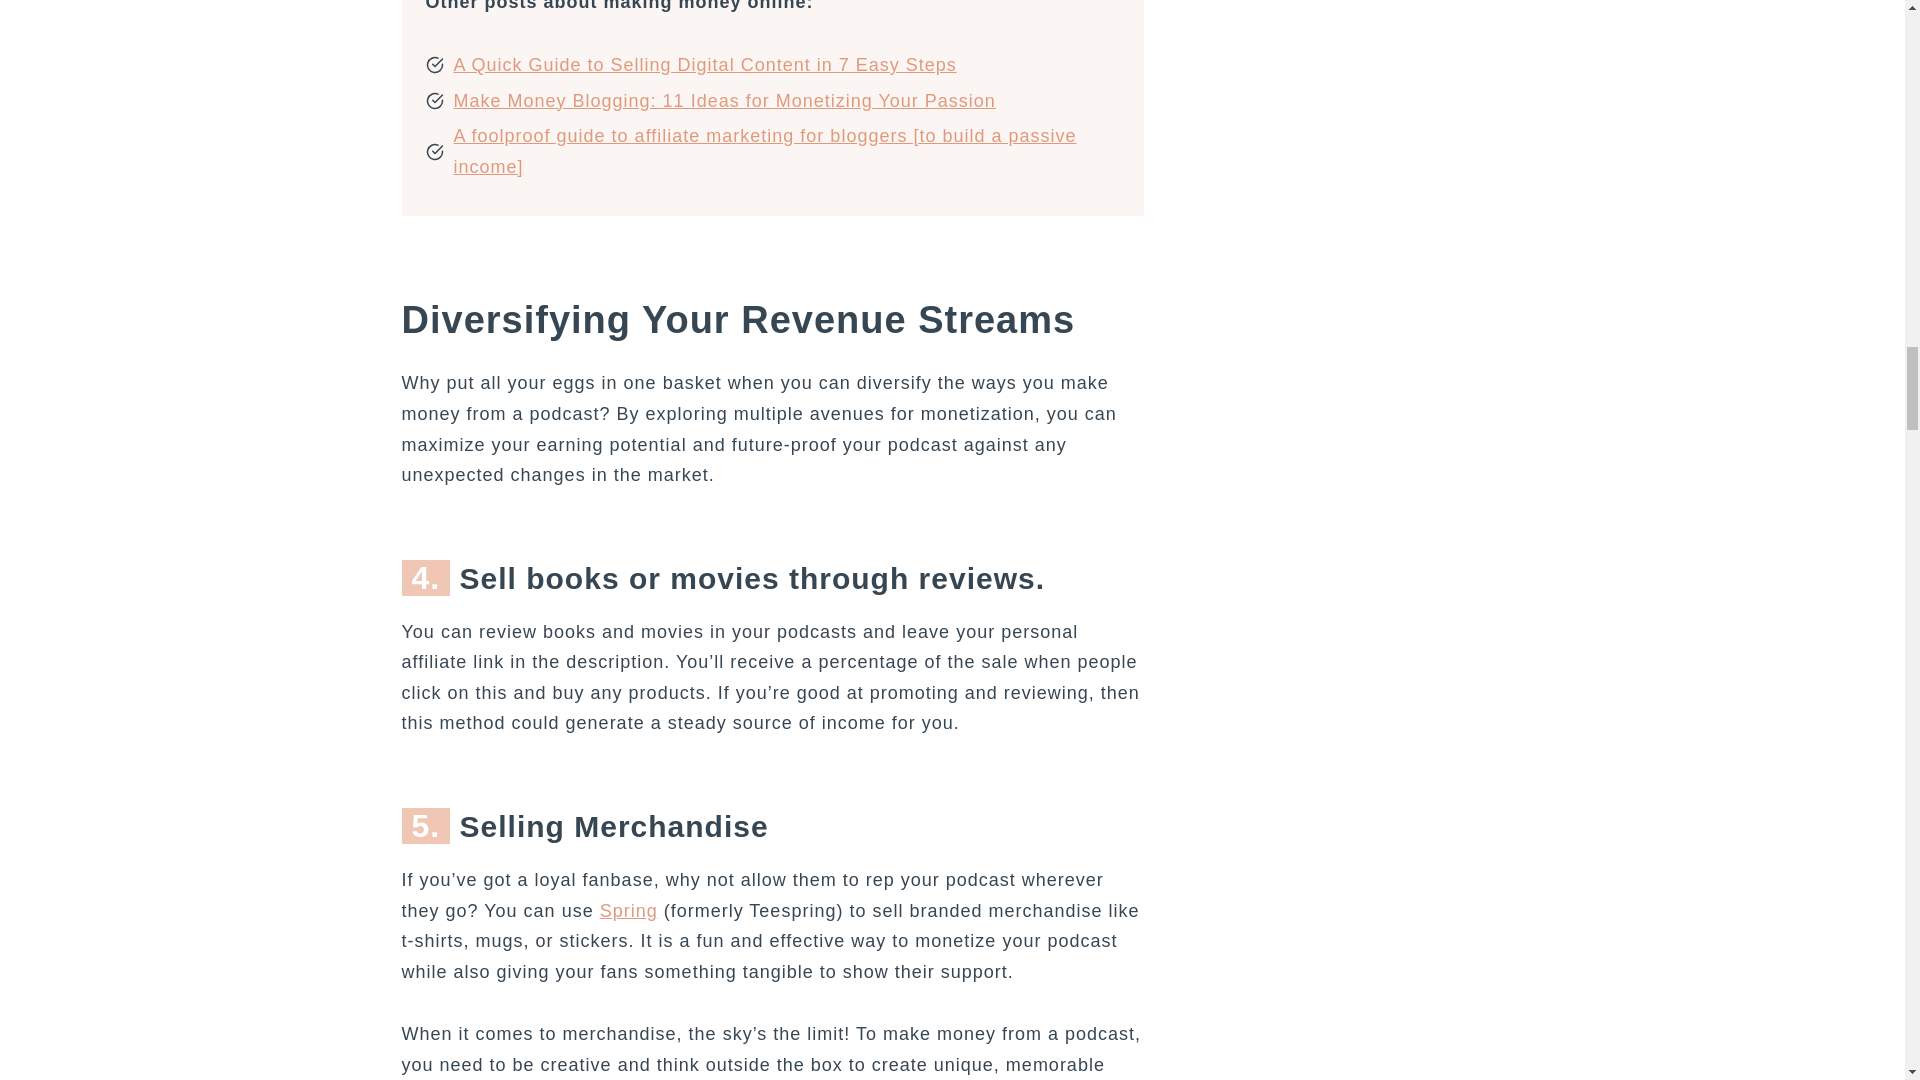 This screenshot has height=1080, width=1920. What do you see at coordinates (628, 910) in the screenshot?
I see `Spring` at bounding box center [628, 910].